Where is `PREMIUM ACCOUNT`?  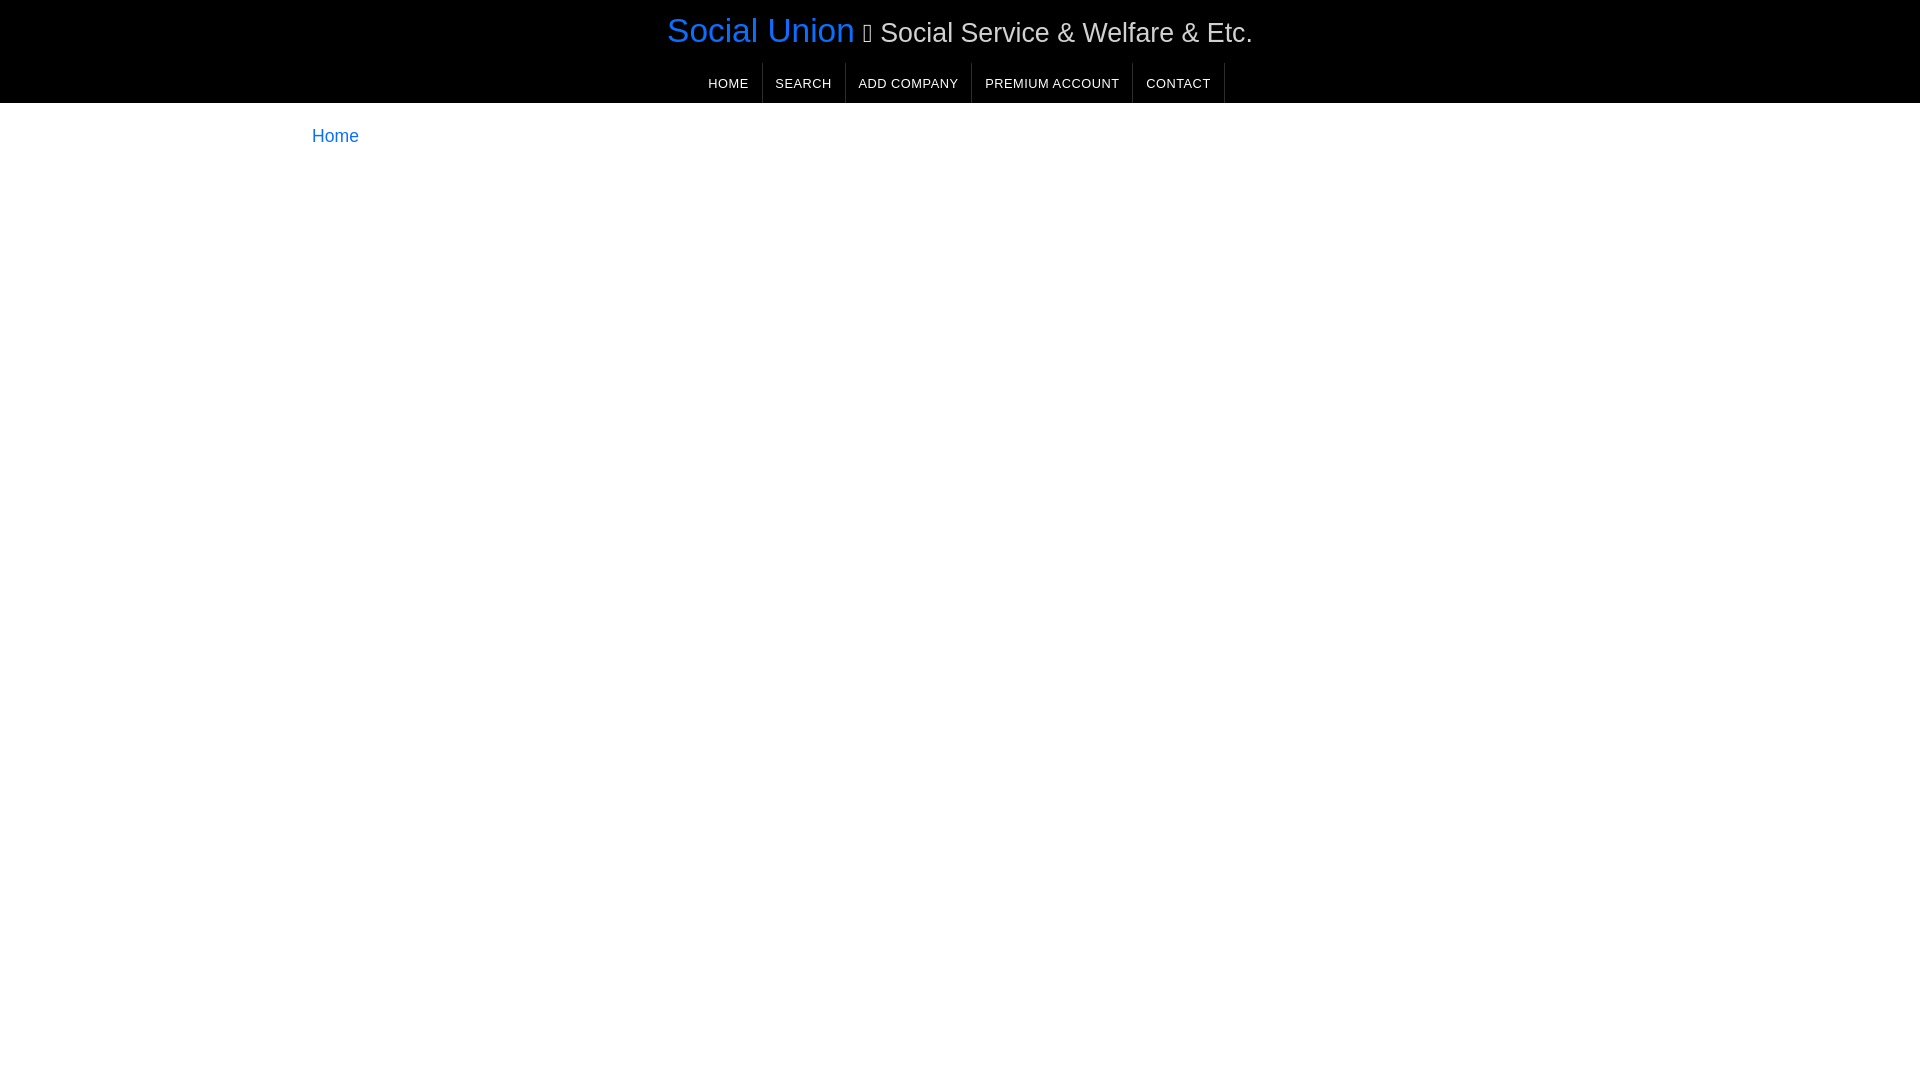 PREMIUM ACCOUNT is located at coordinates (1052, 82).